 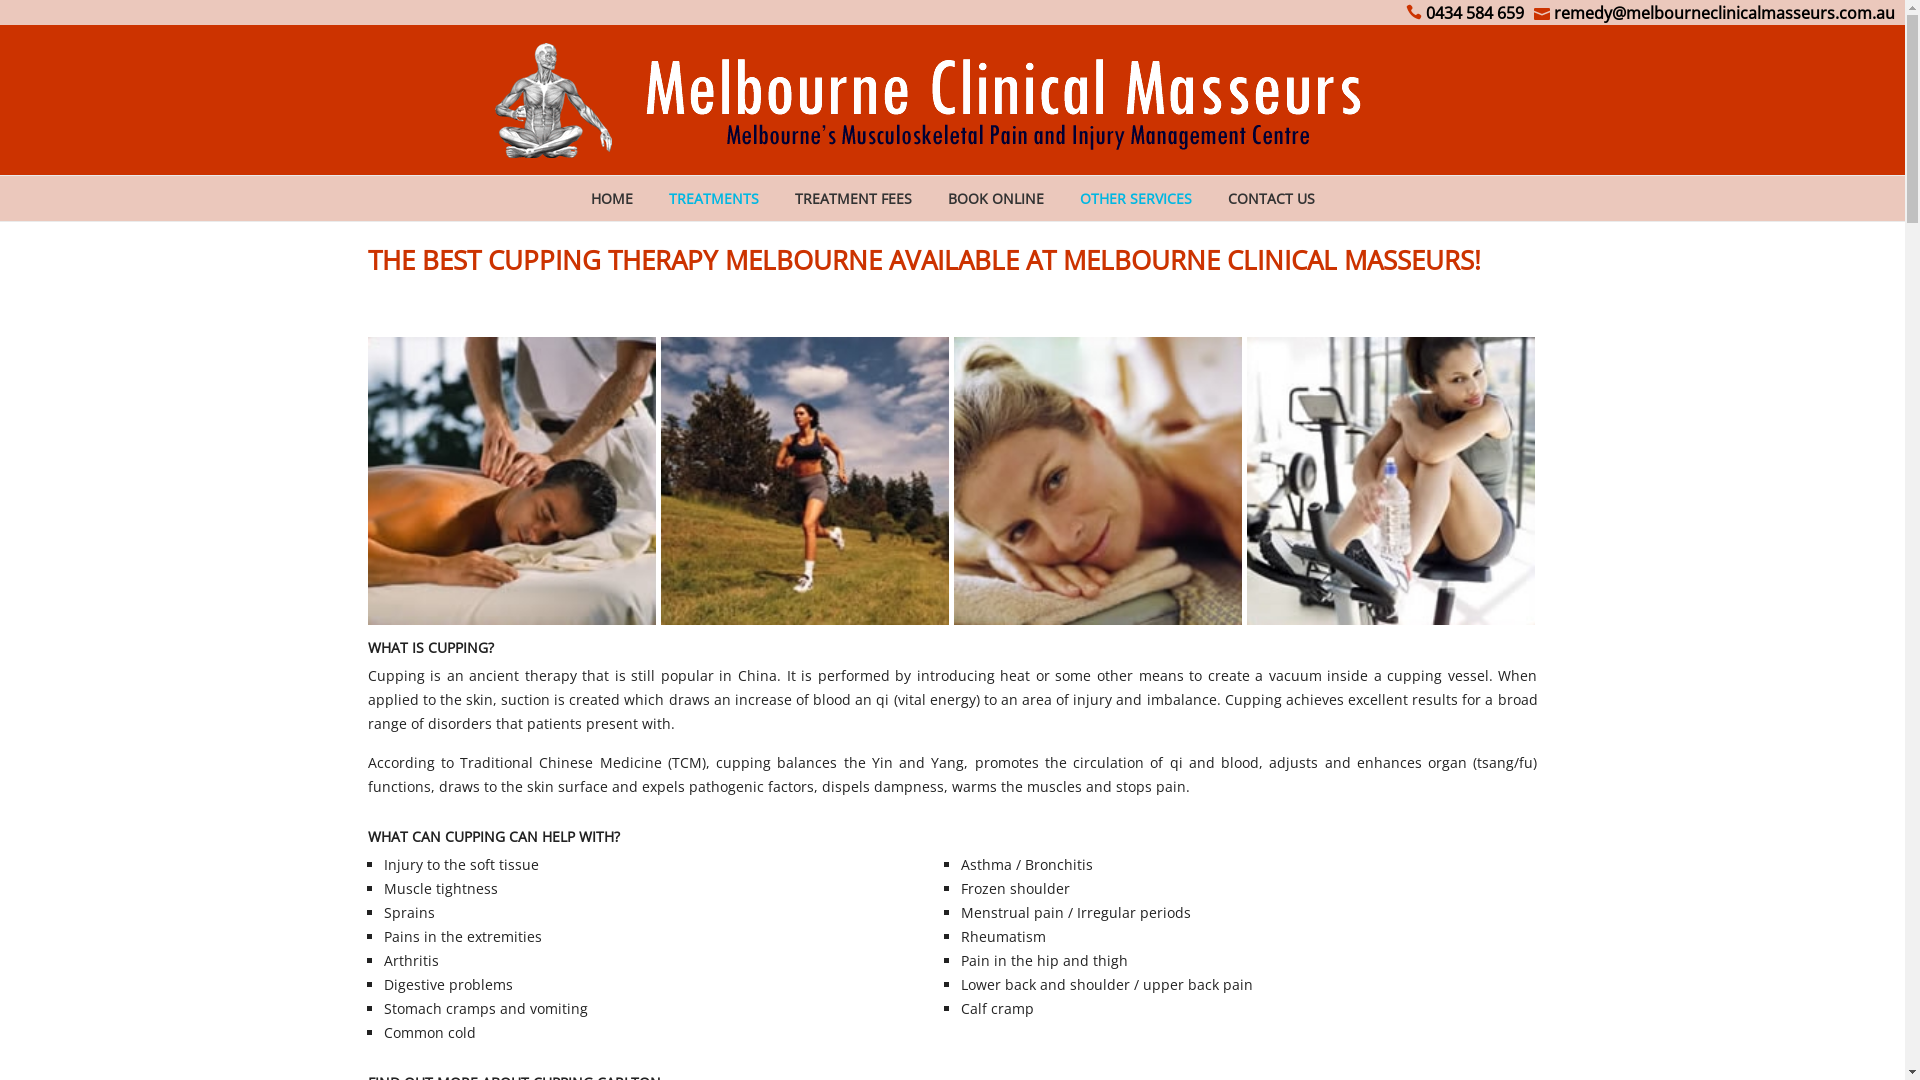 I want to click on HOME, so click(x=611, y=198).